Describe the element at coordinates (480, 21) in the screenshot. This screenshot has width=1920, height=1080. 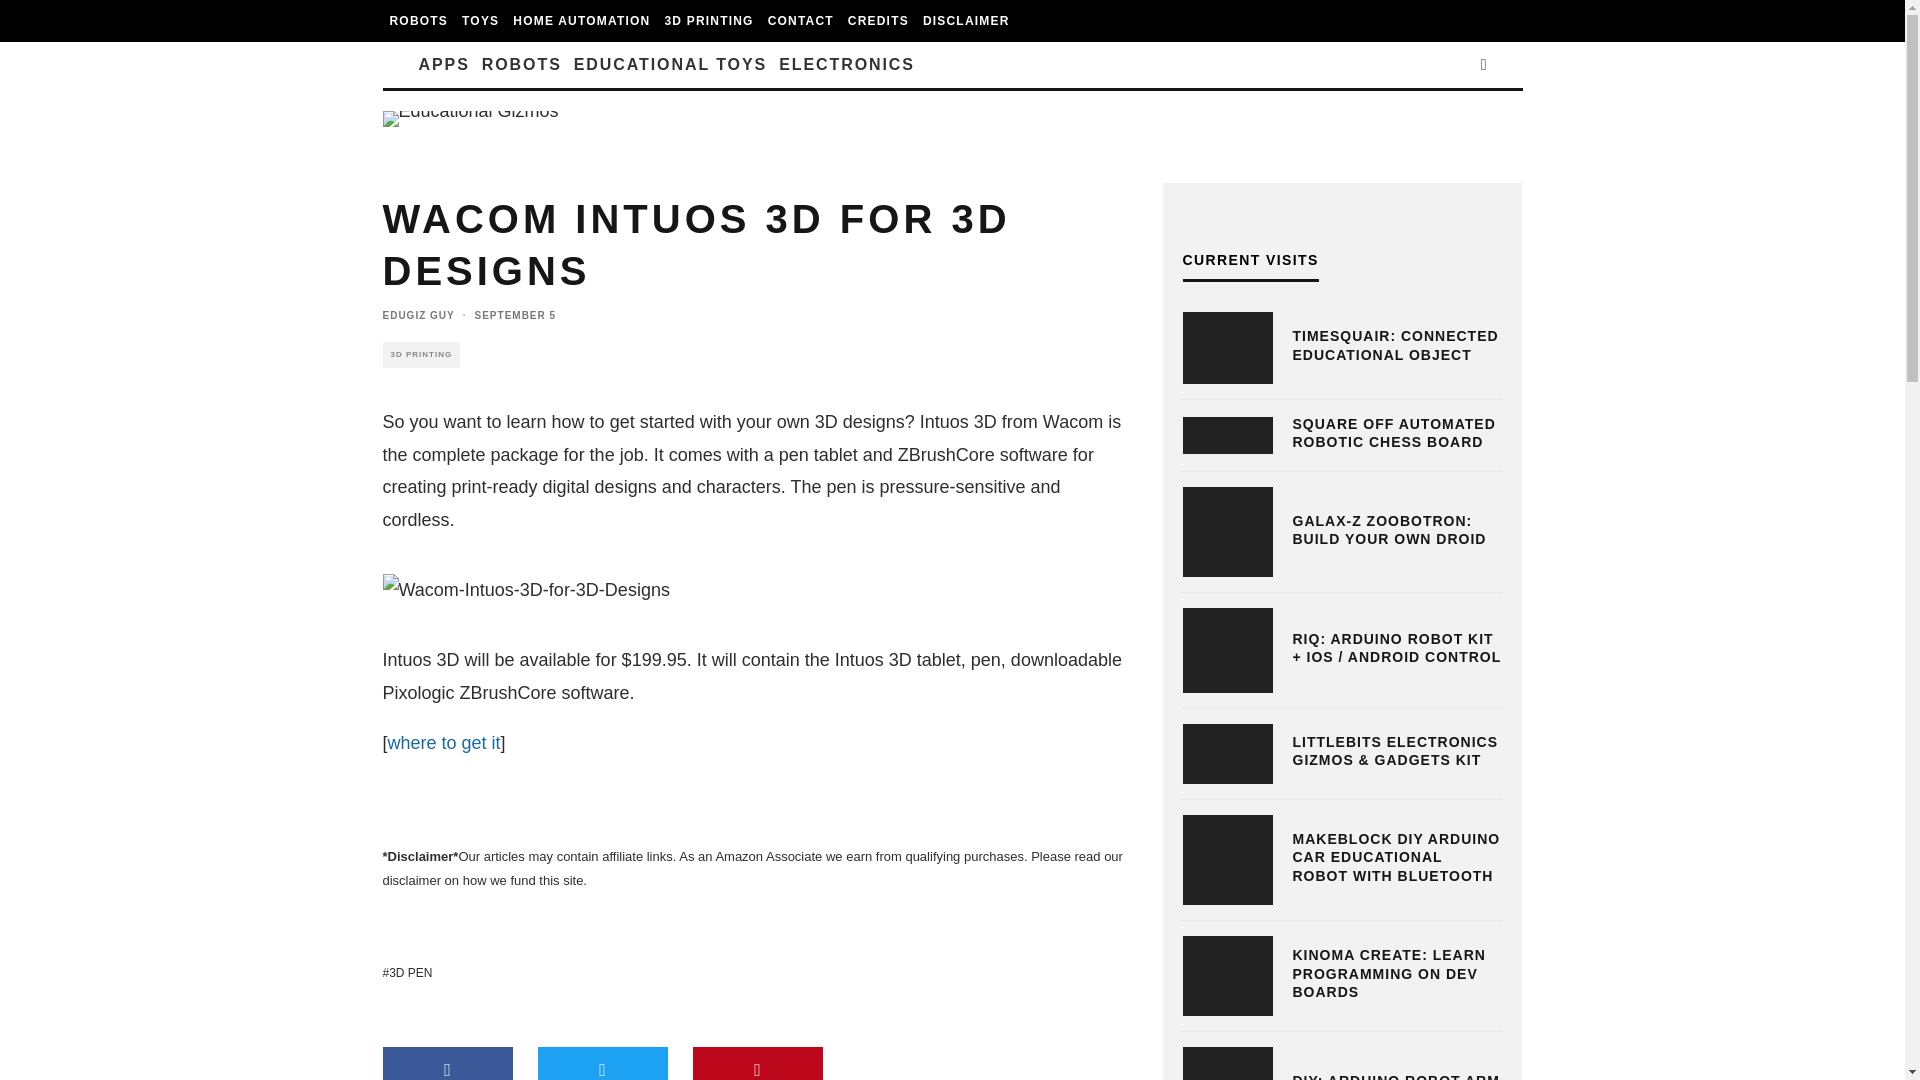
I see `TOYS` at that location.